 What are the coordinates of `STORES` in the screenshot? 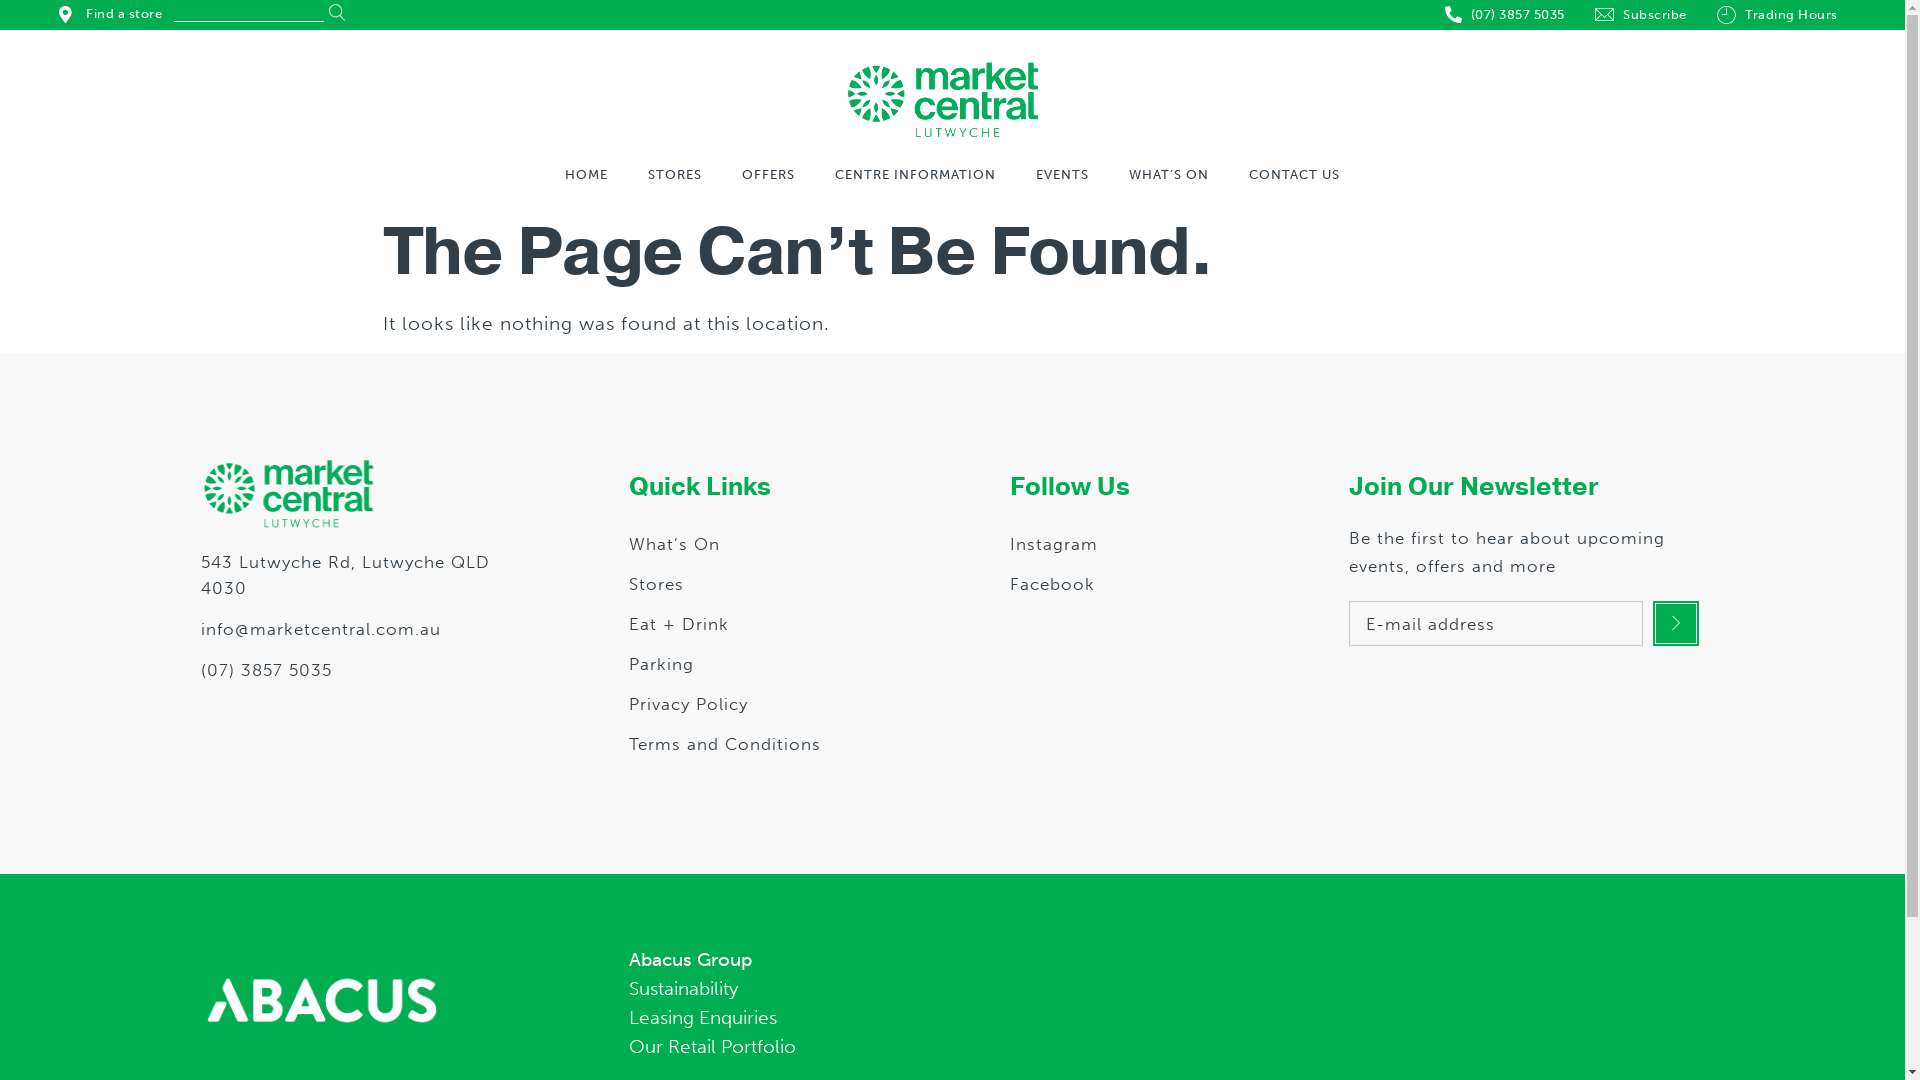 It's located at (675, 175).